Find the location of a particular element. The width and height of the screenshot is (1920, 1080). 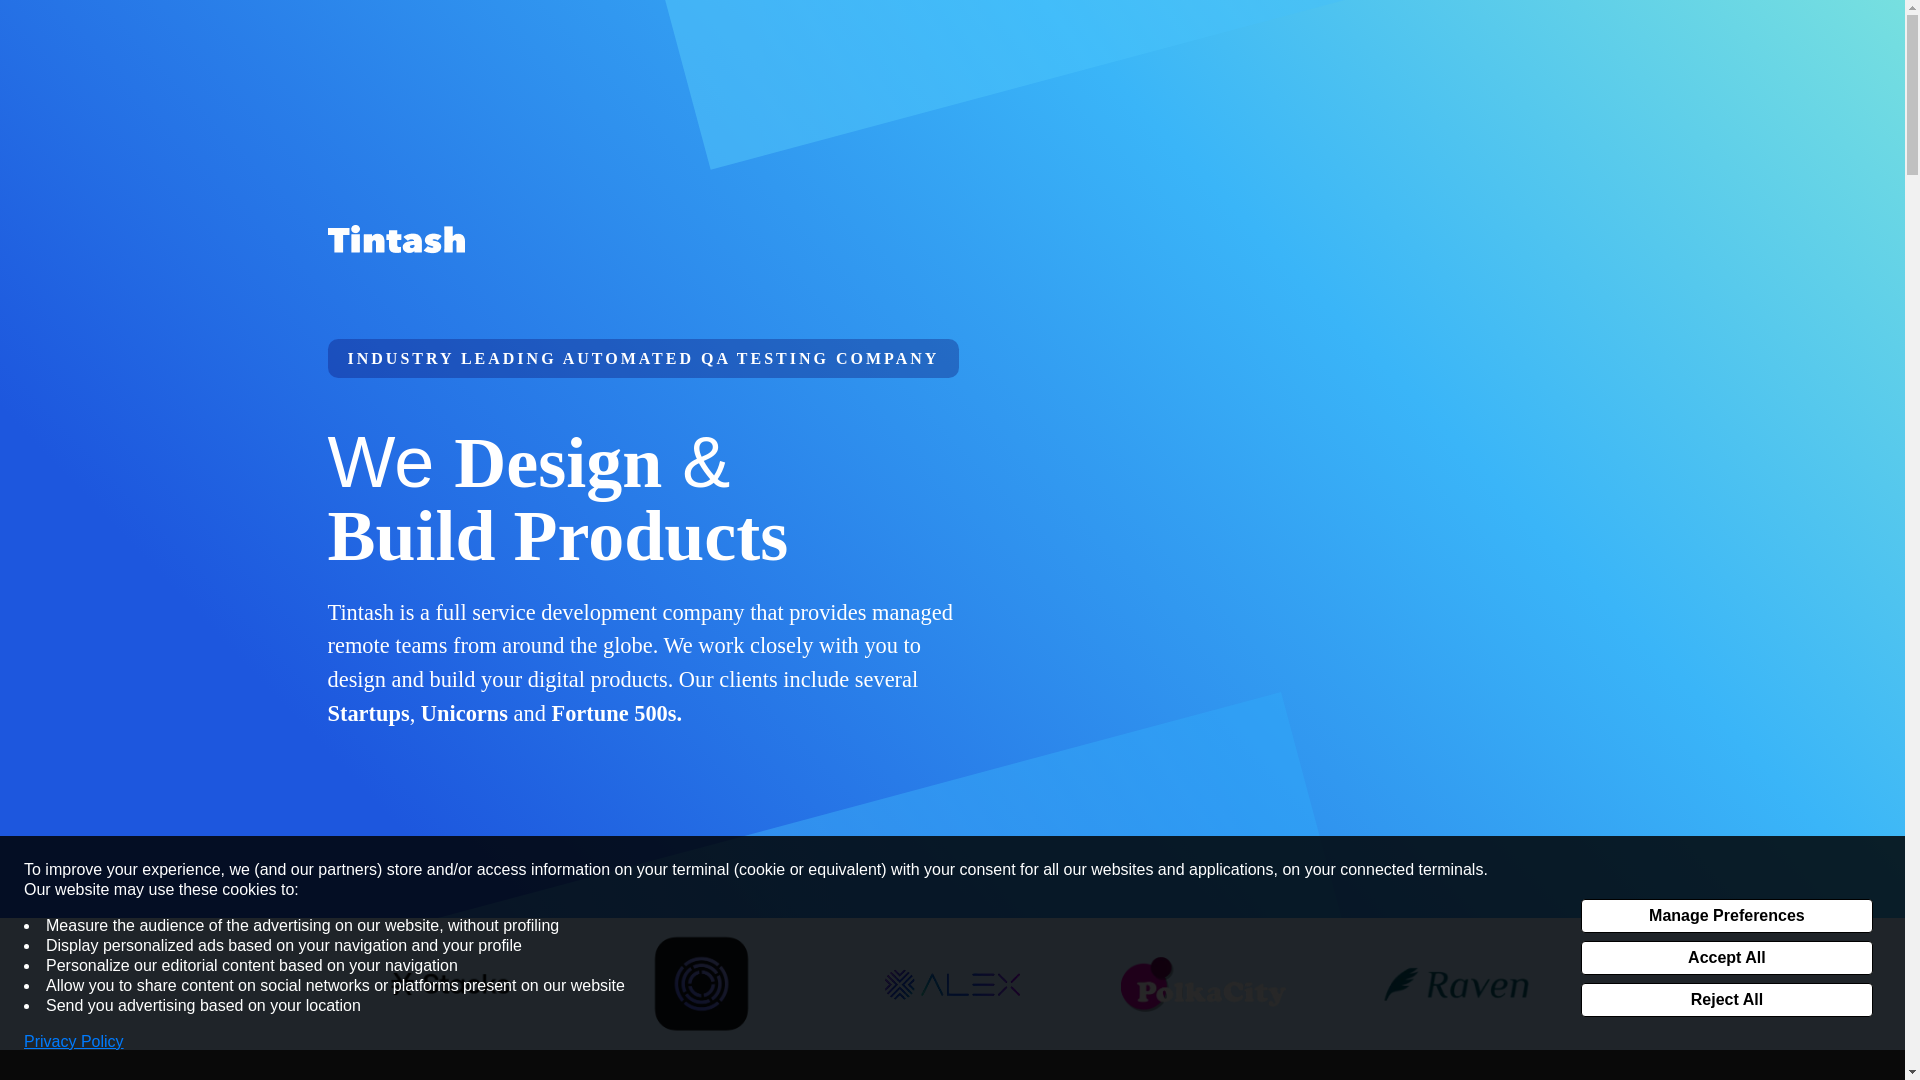

Reject All is located at coordinates (1726, 1000).